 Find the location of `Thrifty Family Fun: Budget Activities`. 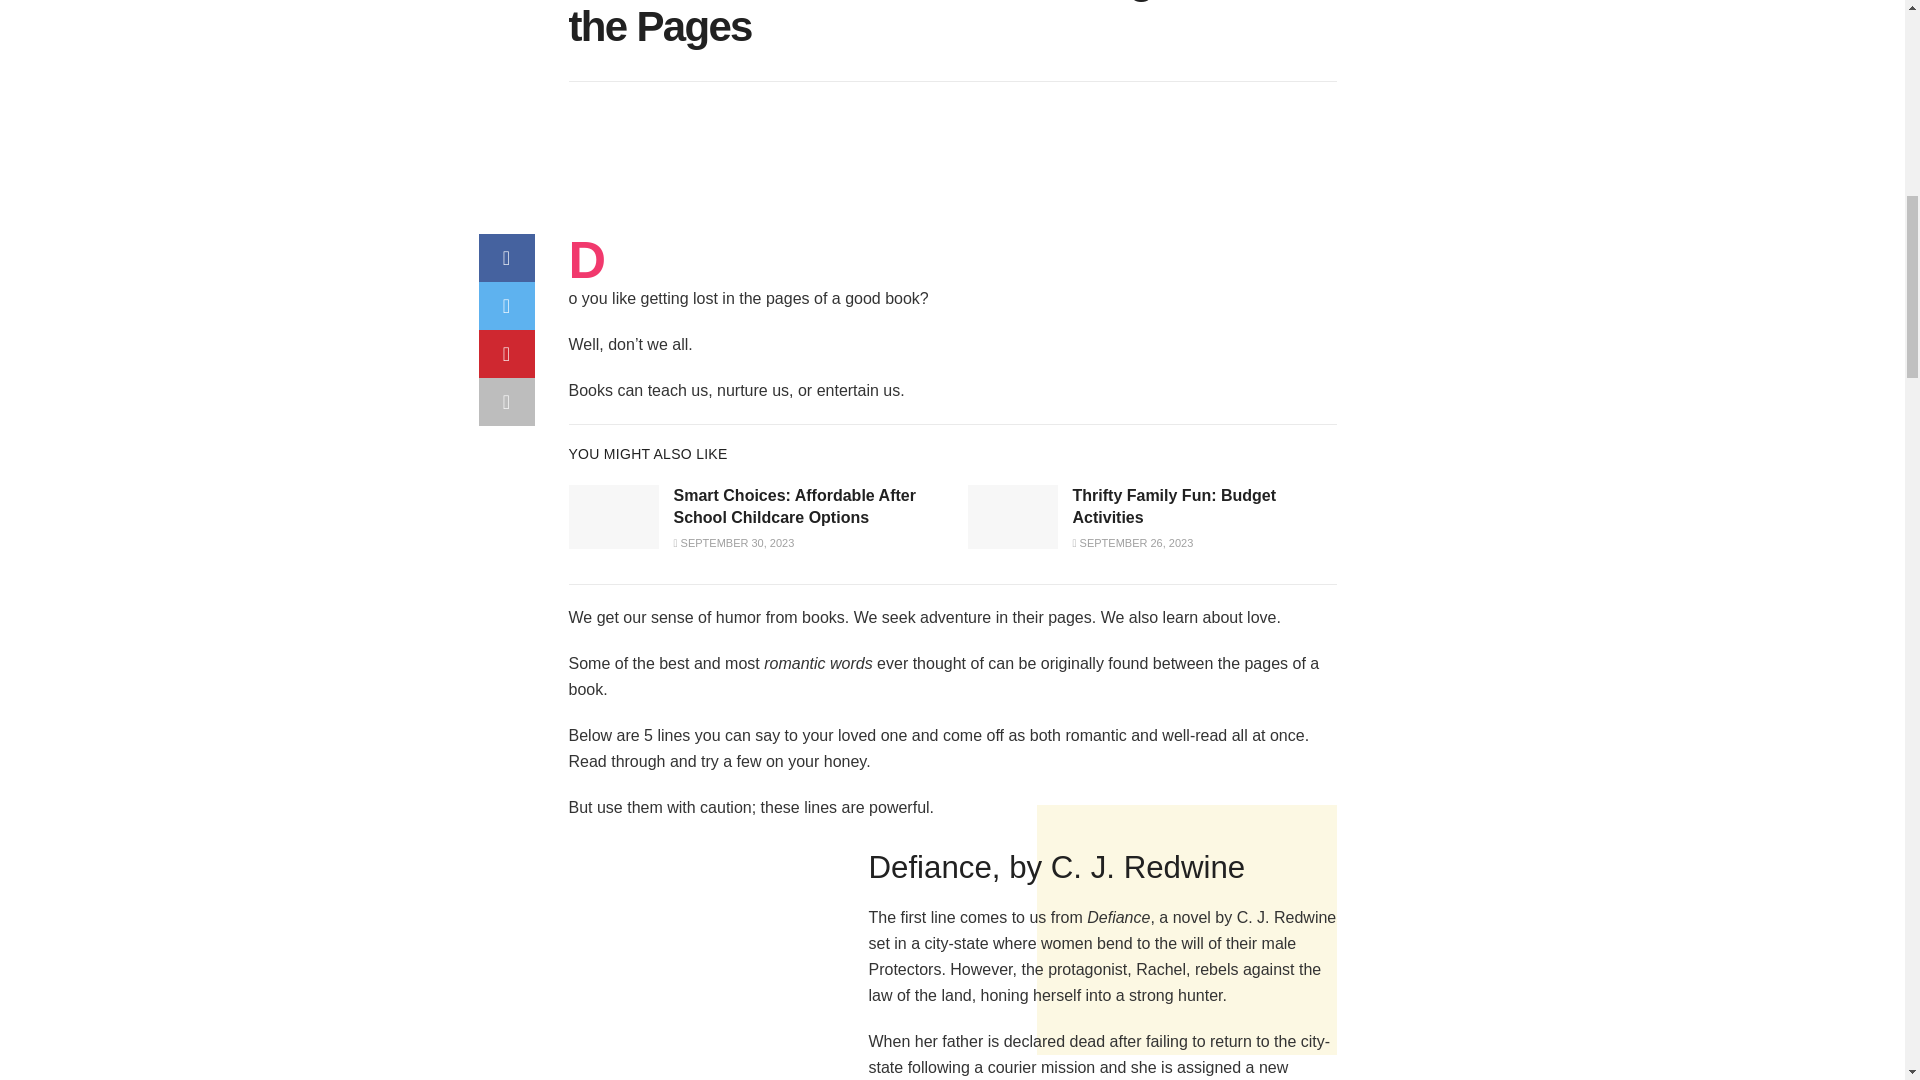

Thrifty Family Fun: Budget Activities is located at coordinates (1174, 506).